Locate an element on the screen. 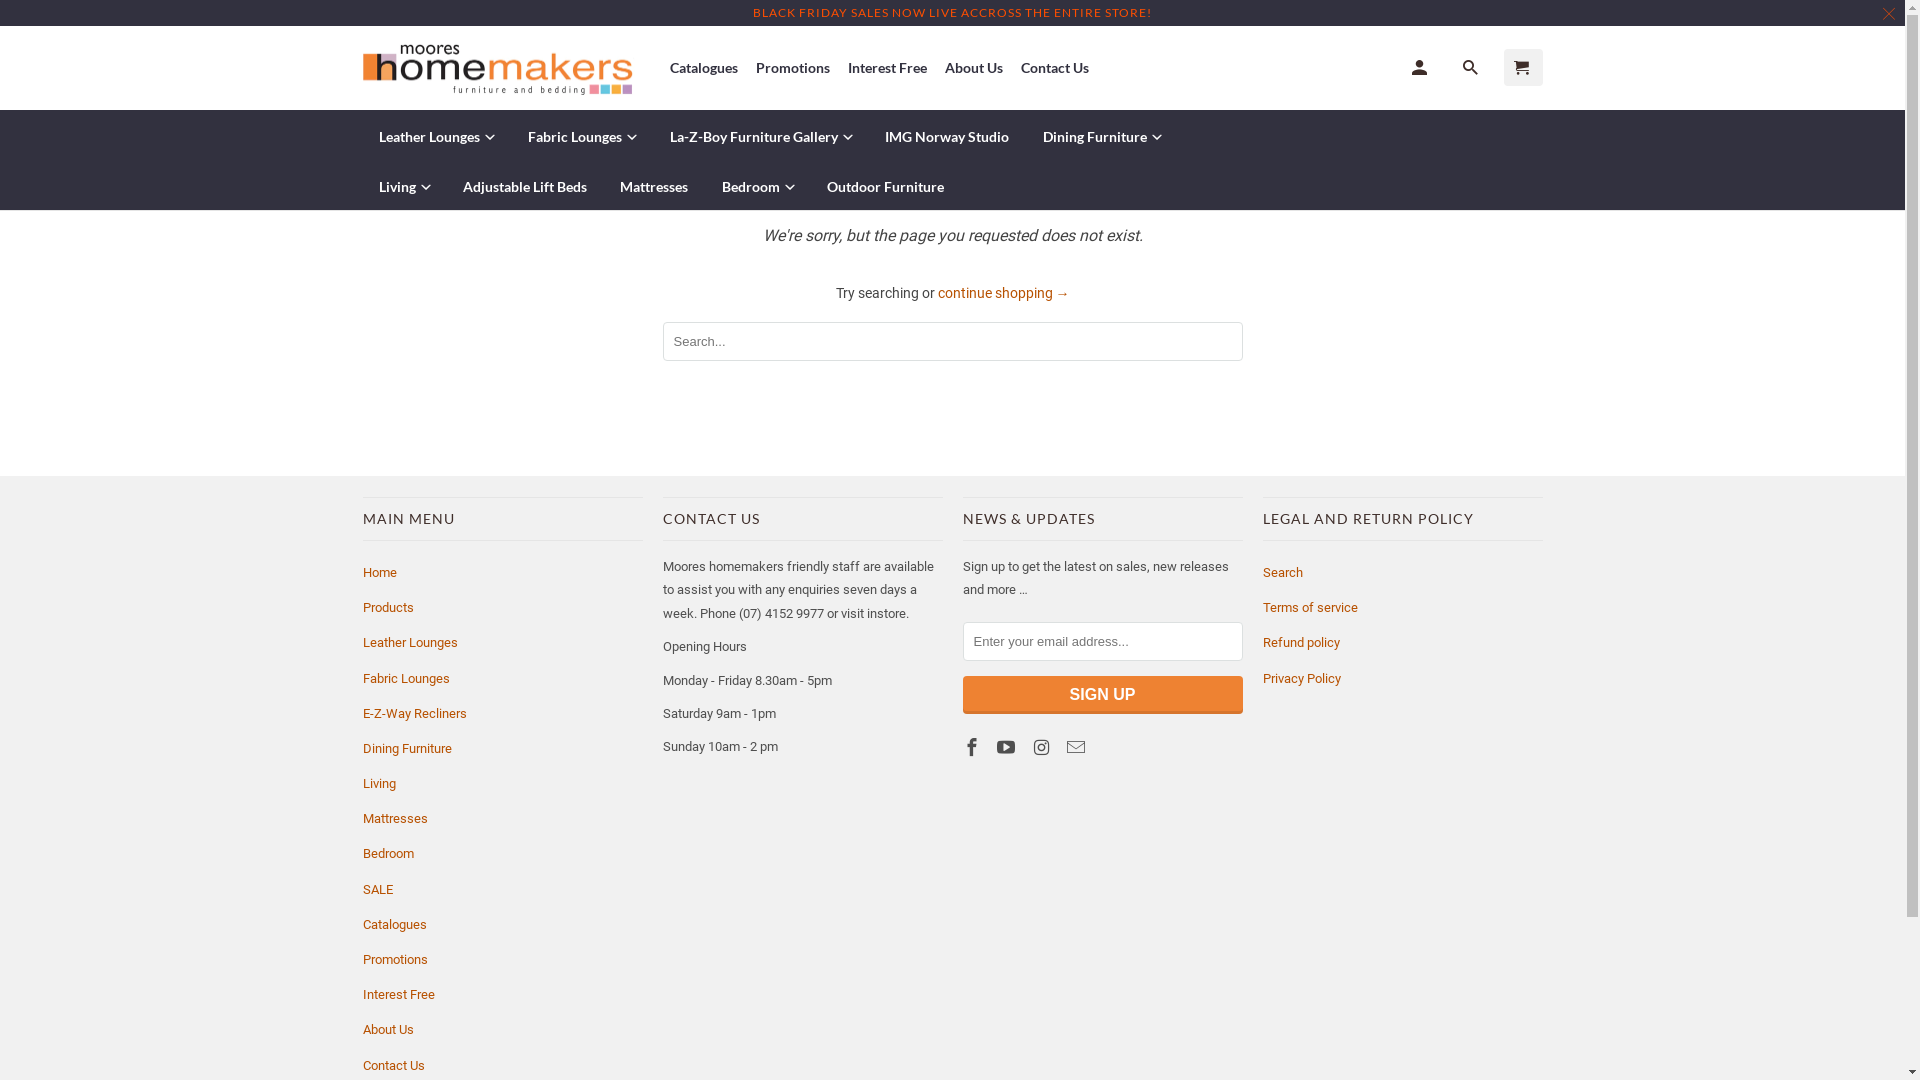 Image resolution: width=1920 pixels, height=1080 pixels. Fabric Lounges is located at coordinates (406, 678).